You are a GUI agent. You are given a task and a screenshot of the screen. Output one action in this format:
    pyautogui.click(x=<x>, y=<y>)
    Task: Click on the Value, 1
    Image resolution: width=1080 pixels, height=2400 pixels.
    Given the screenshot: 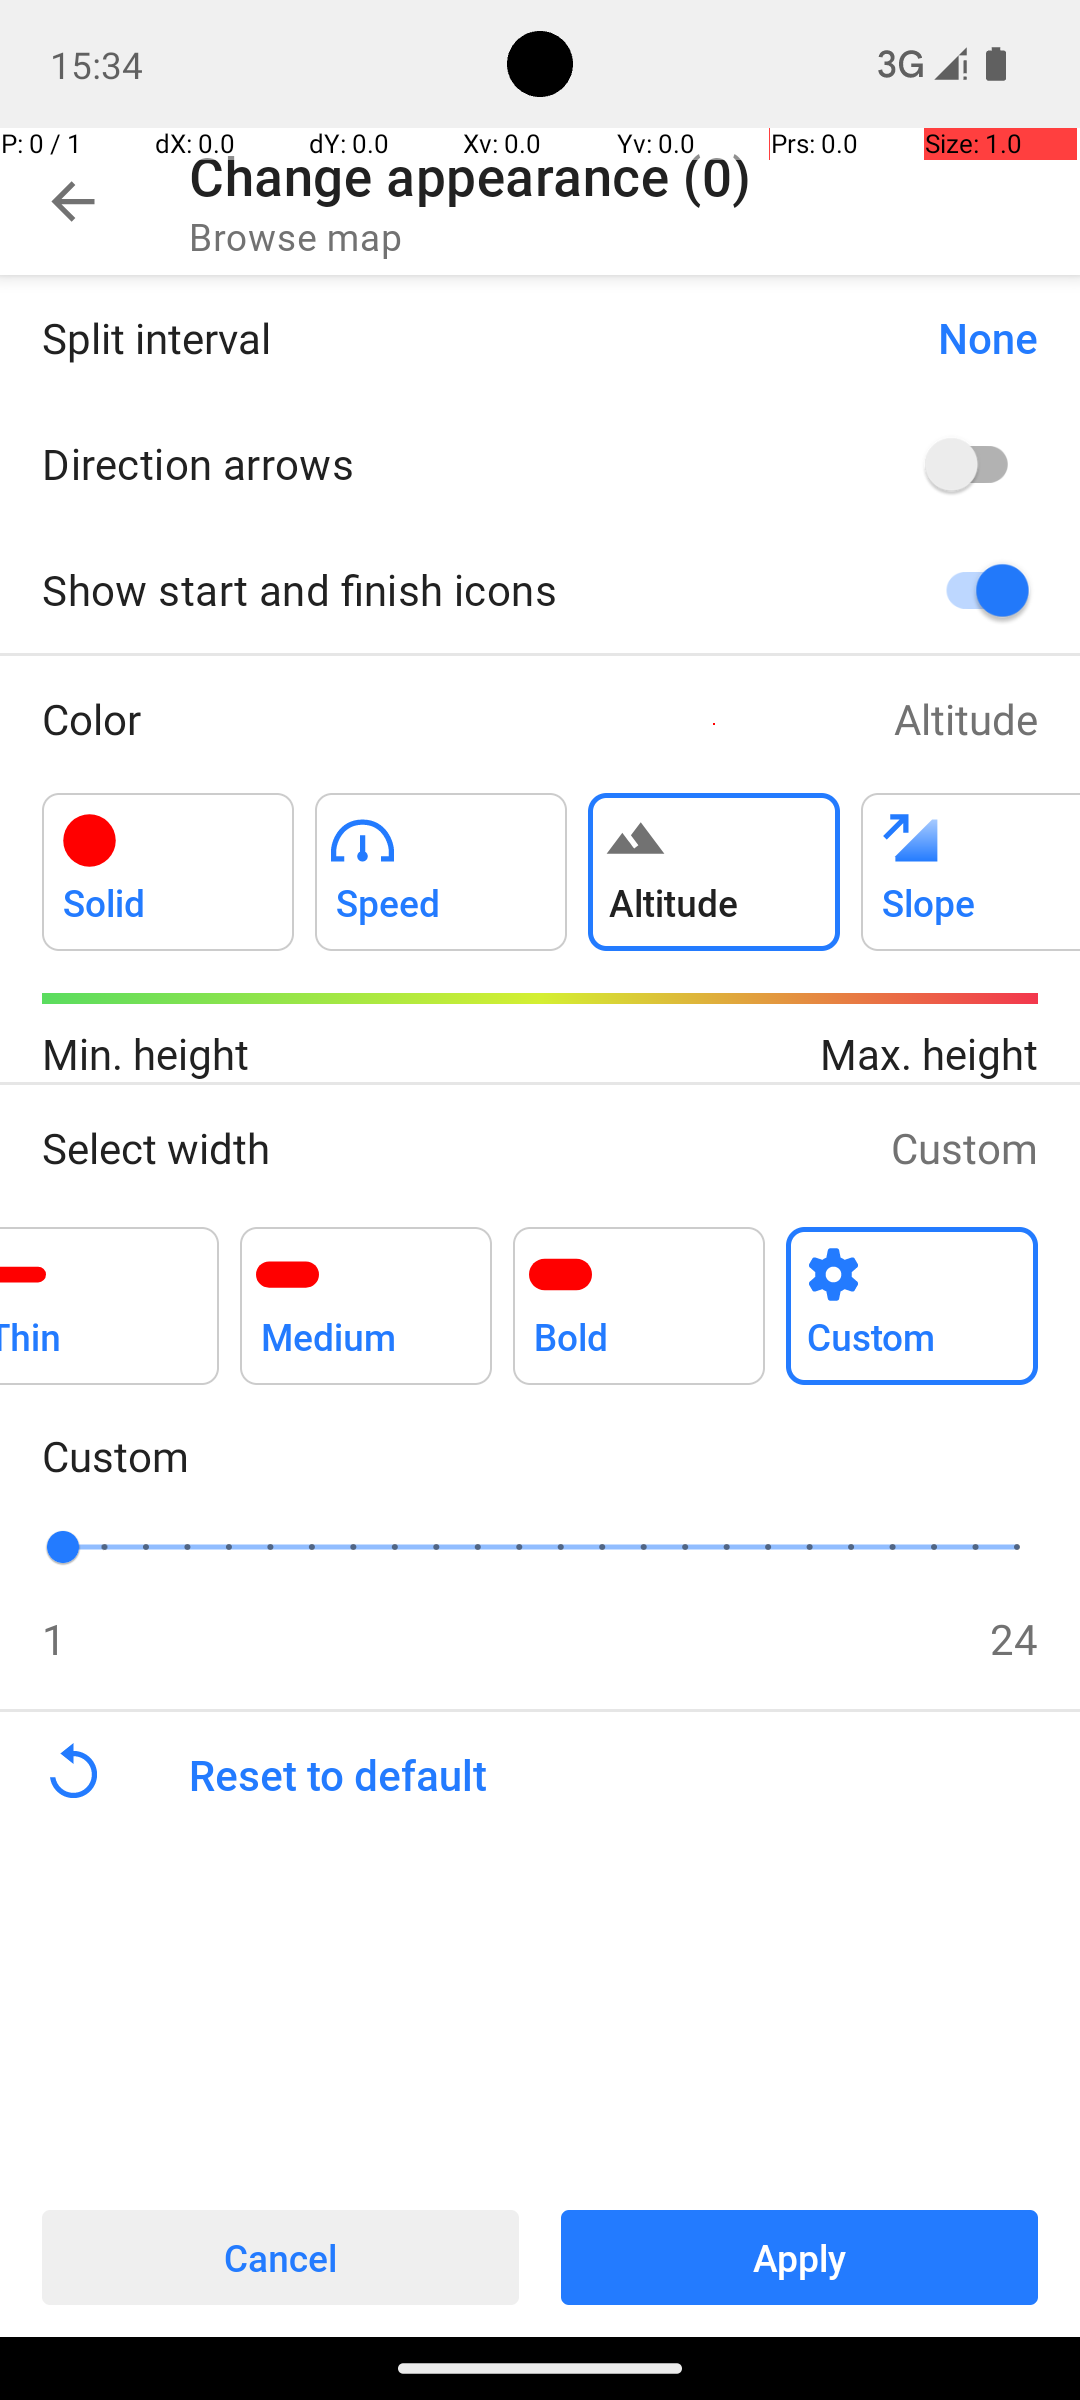 What is the action you would take?
    pyautogui.click(x=84, y=1546)
    